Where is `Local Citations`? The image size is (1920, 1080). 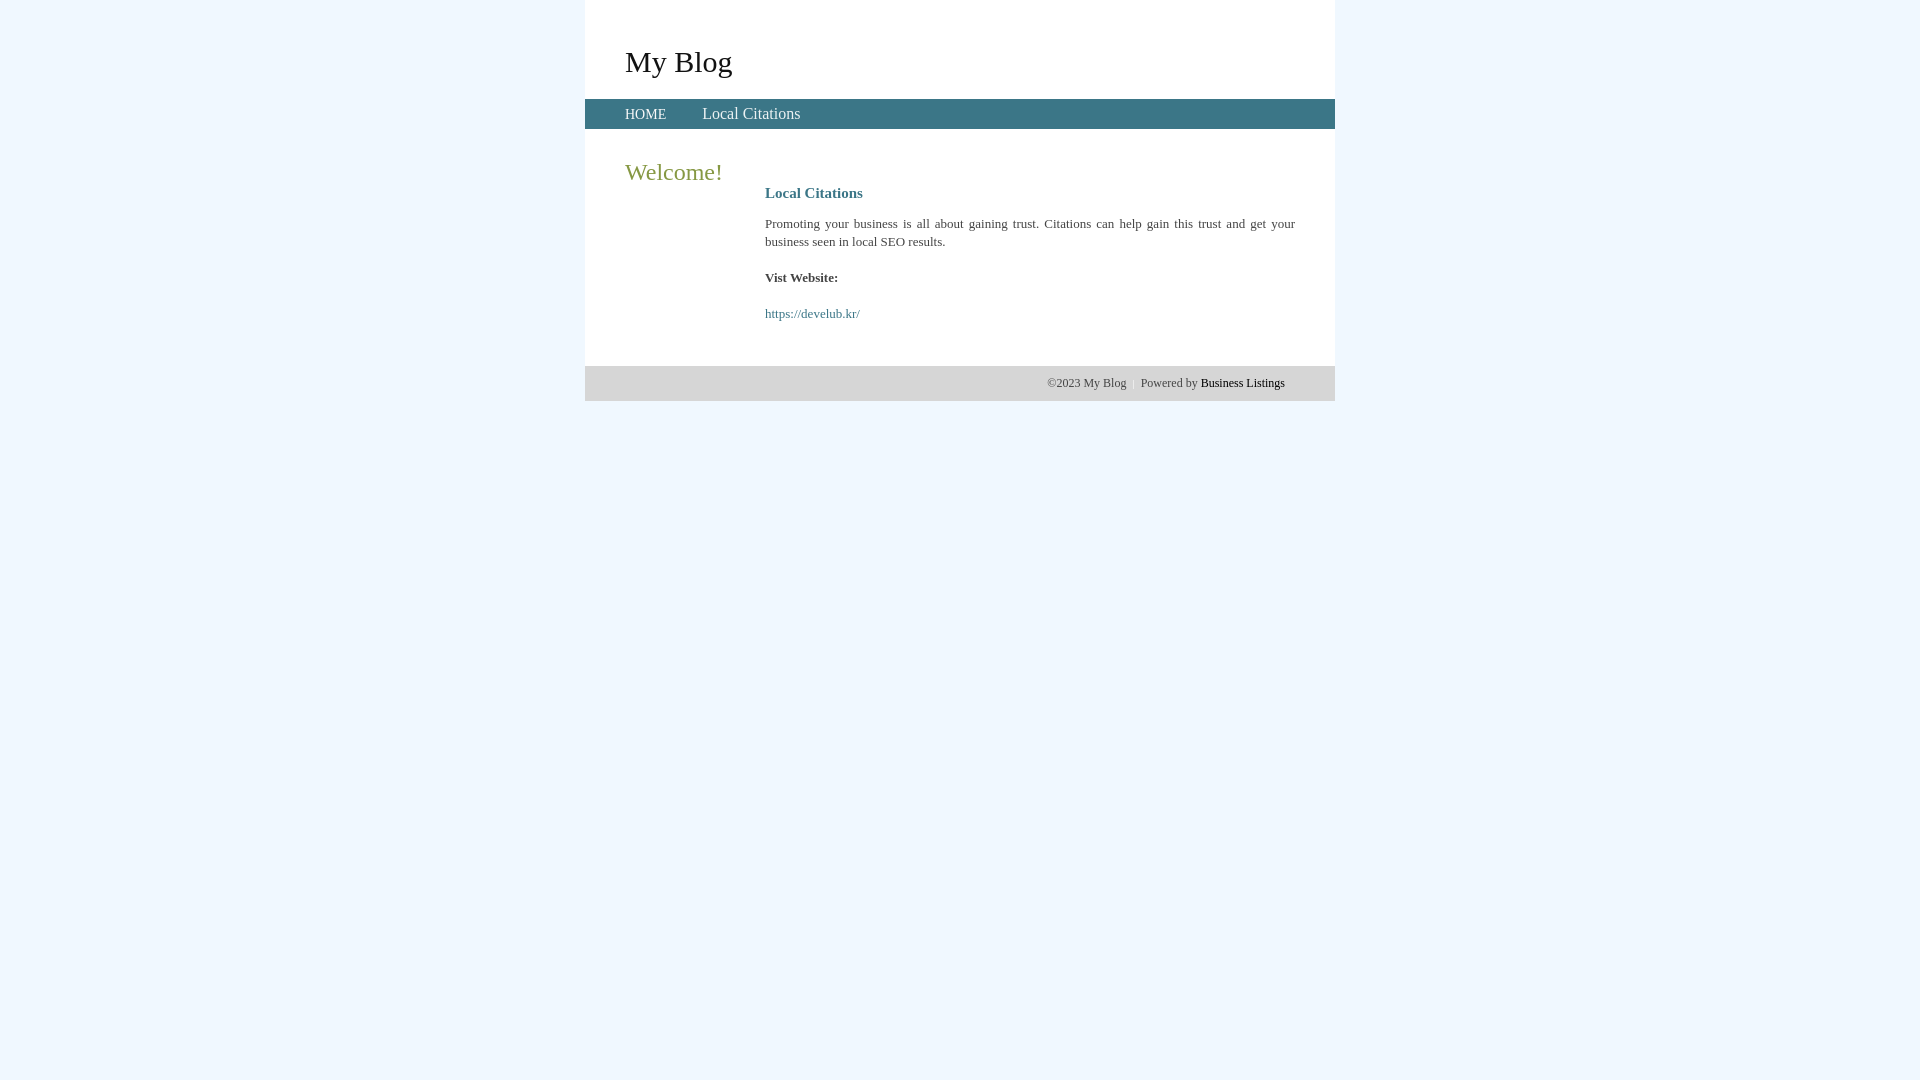 Local Citations is located at coordinates (751, 114).